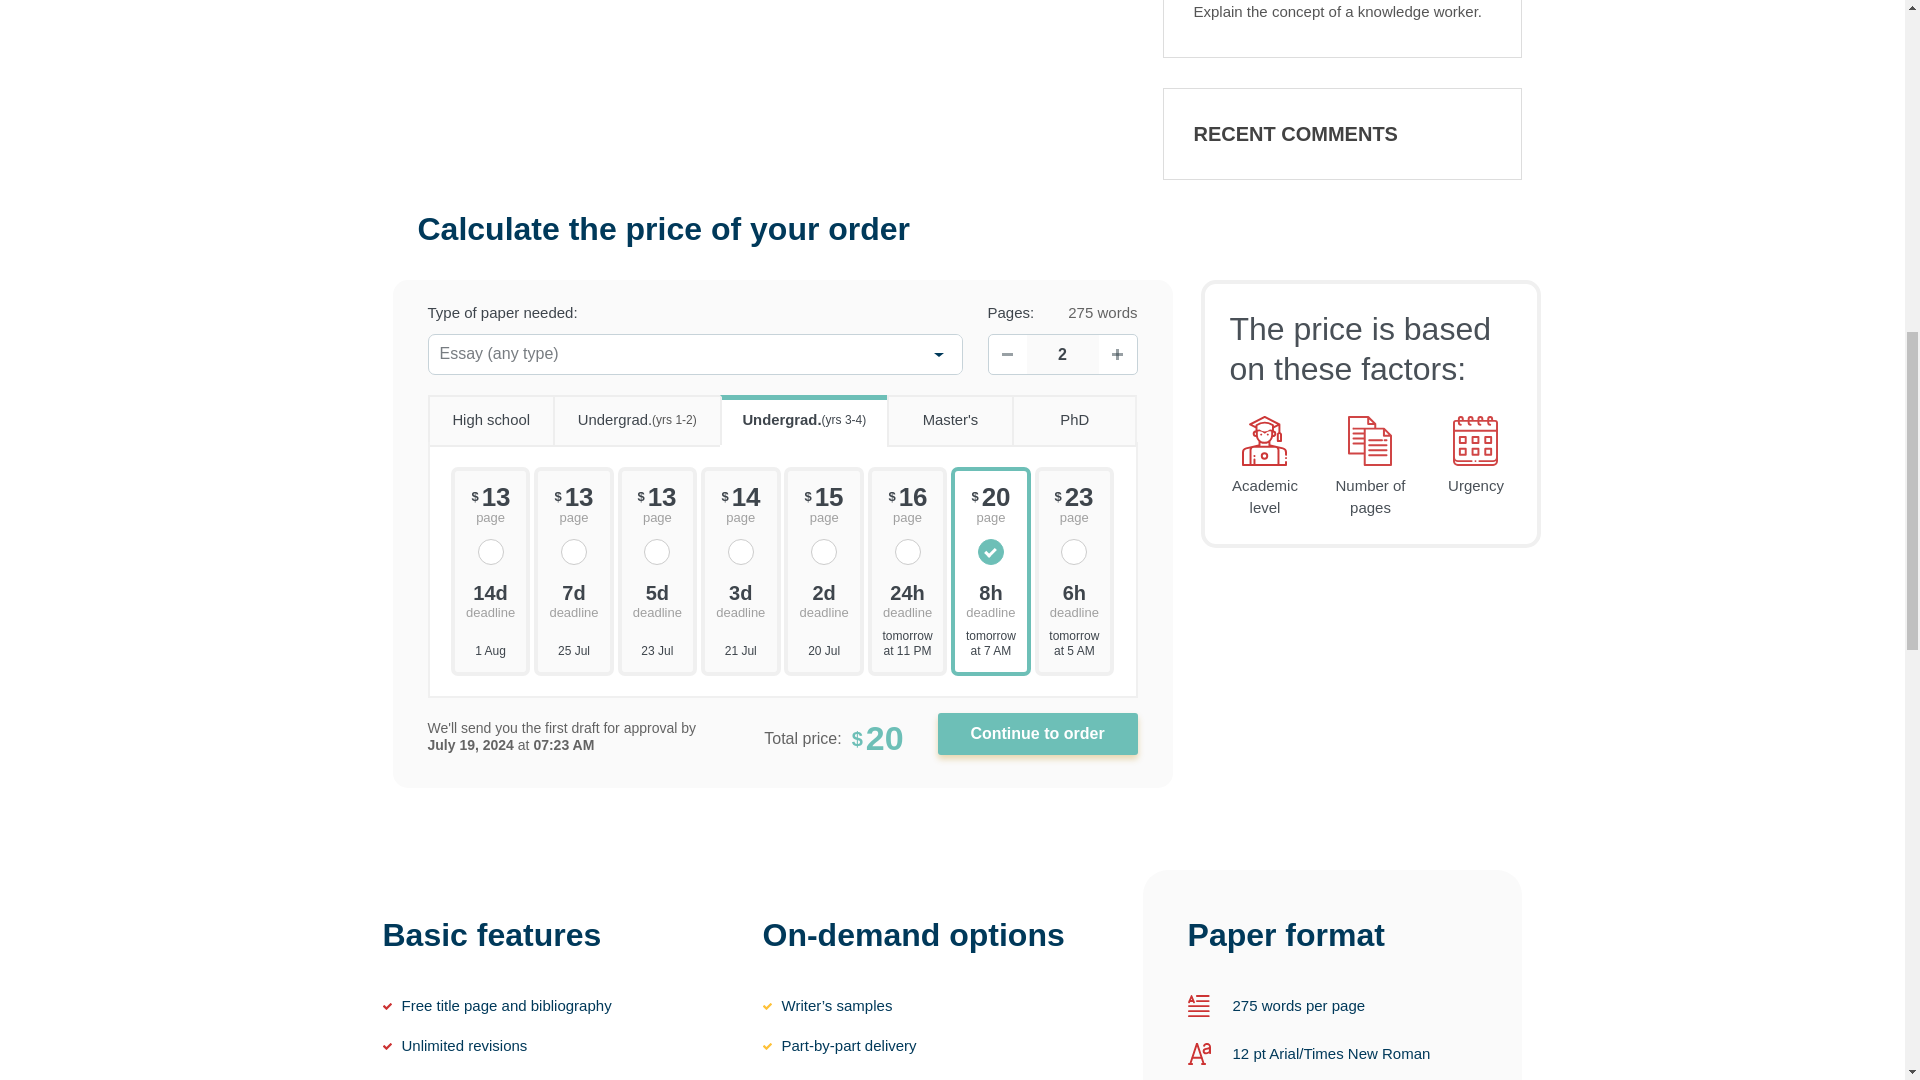 Image resolution: width=1920 pixels, height=1080 pixels. I want to click on 6 hours, so click(1074, 598).